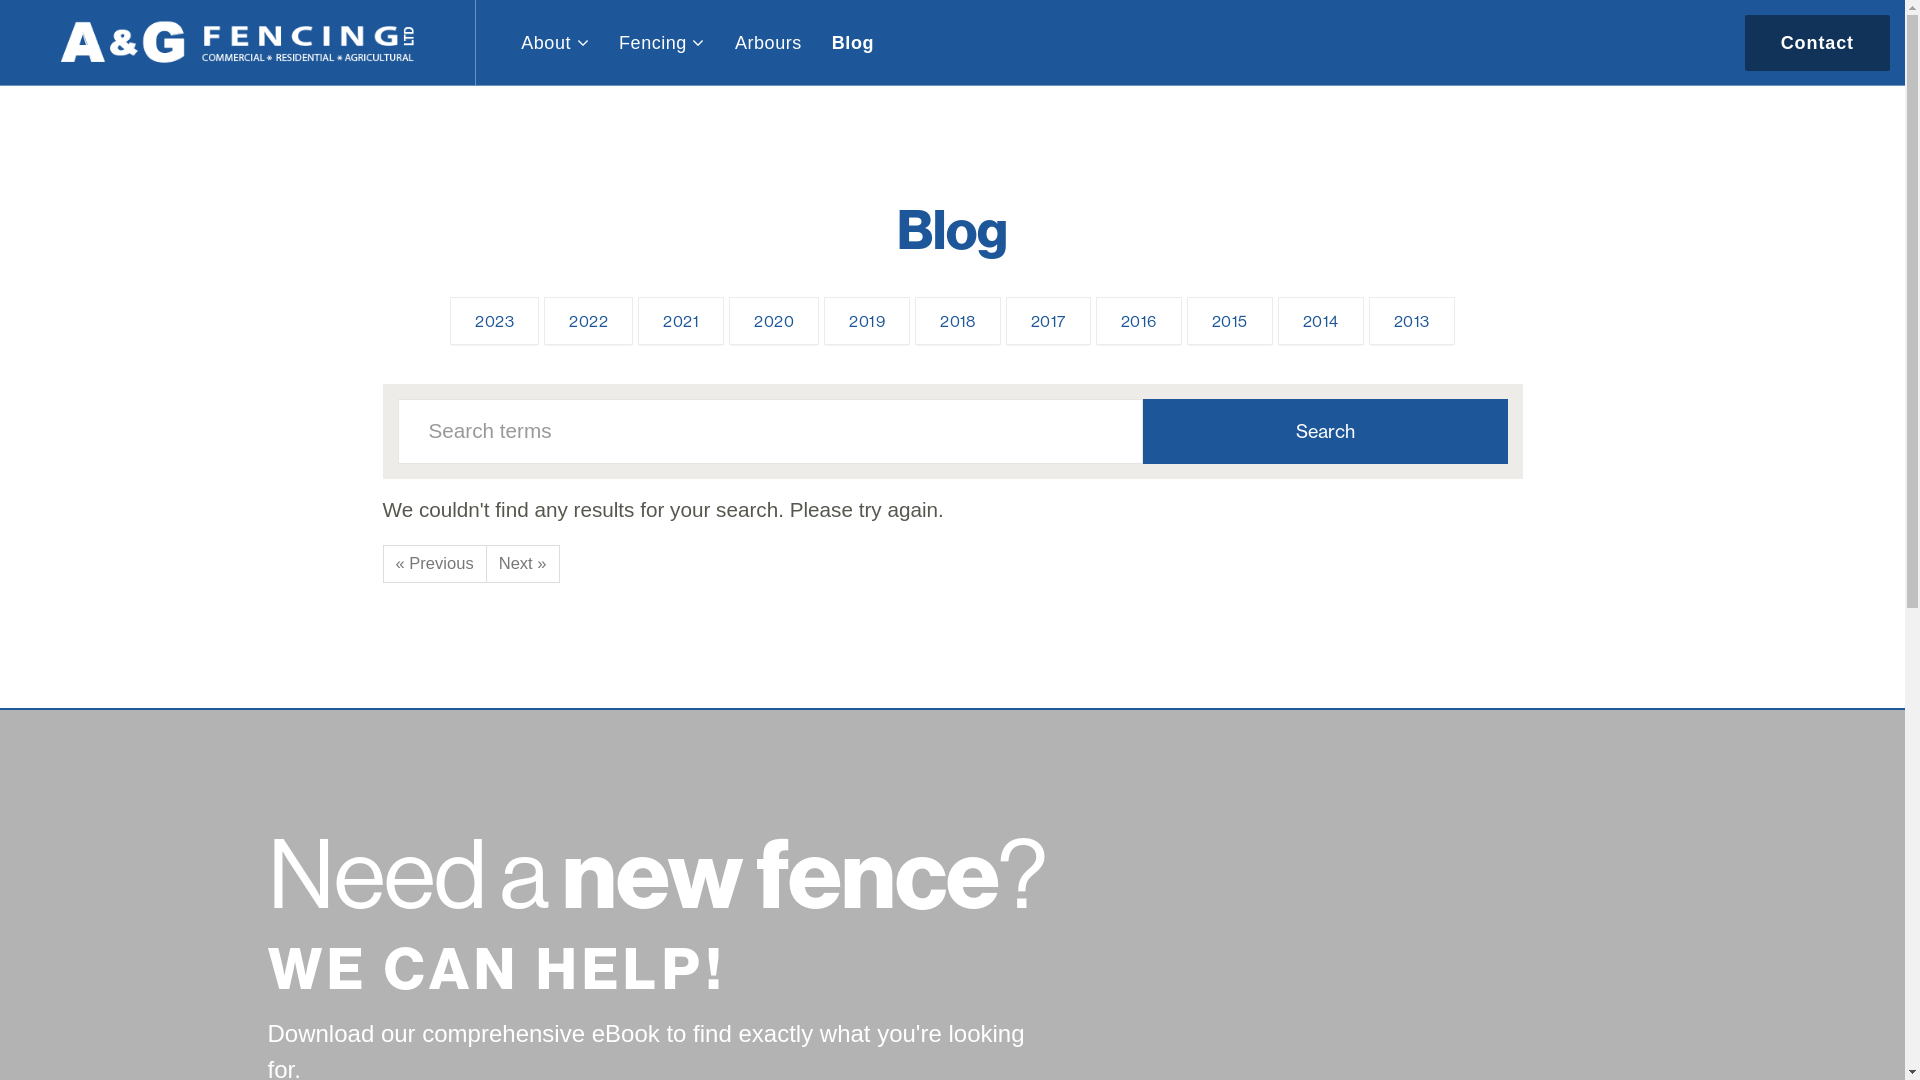  Describe the element at coordinates (681, 321) in the screenshot. I see `2021` at that location.